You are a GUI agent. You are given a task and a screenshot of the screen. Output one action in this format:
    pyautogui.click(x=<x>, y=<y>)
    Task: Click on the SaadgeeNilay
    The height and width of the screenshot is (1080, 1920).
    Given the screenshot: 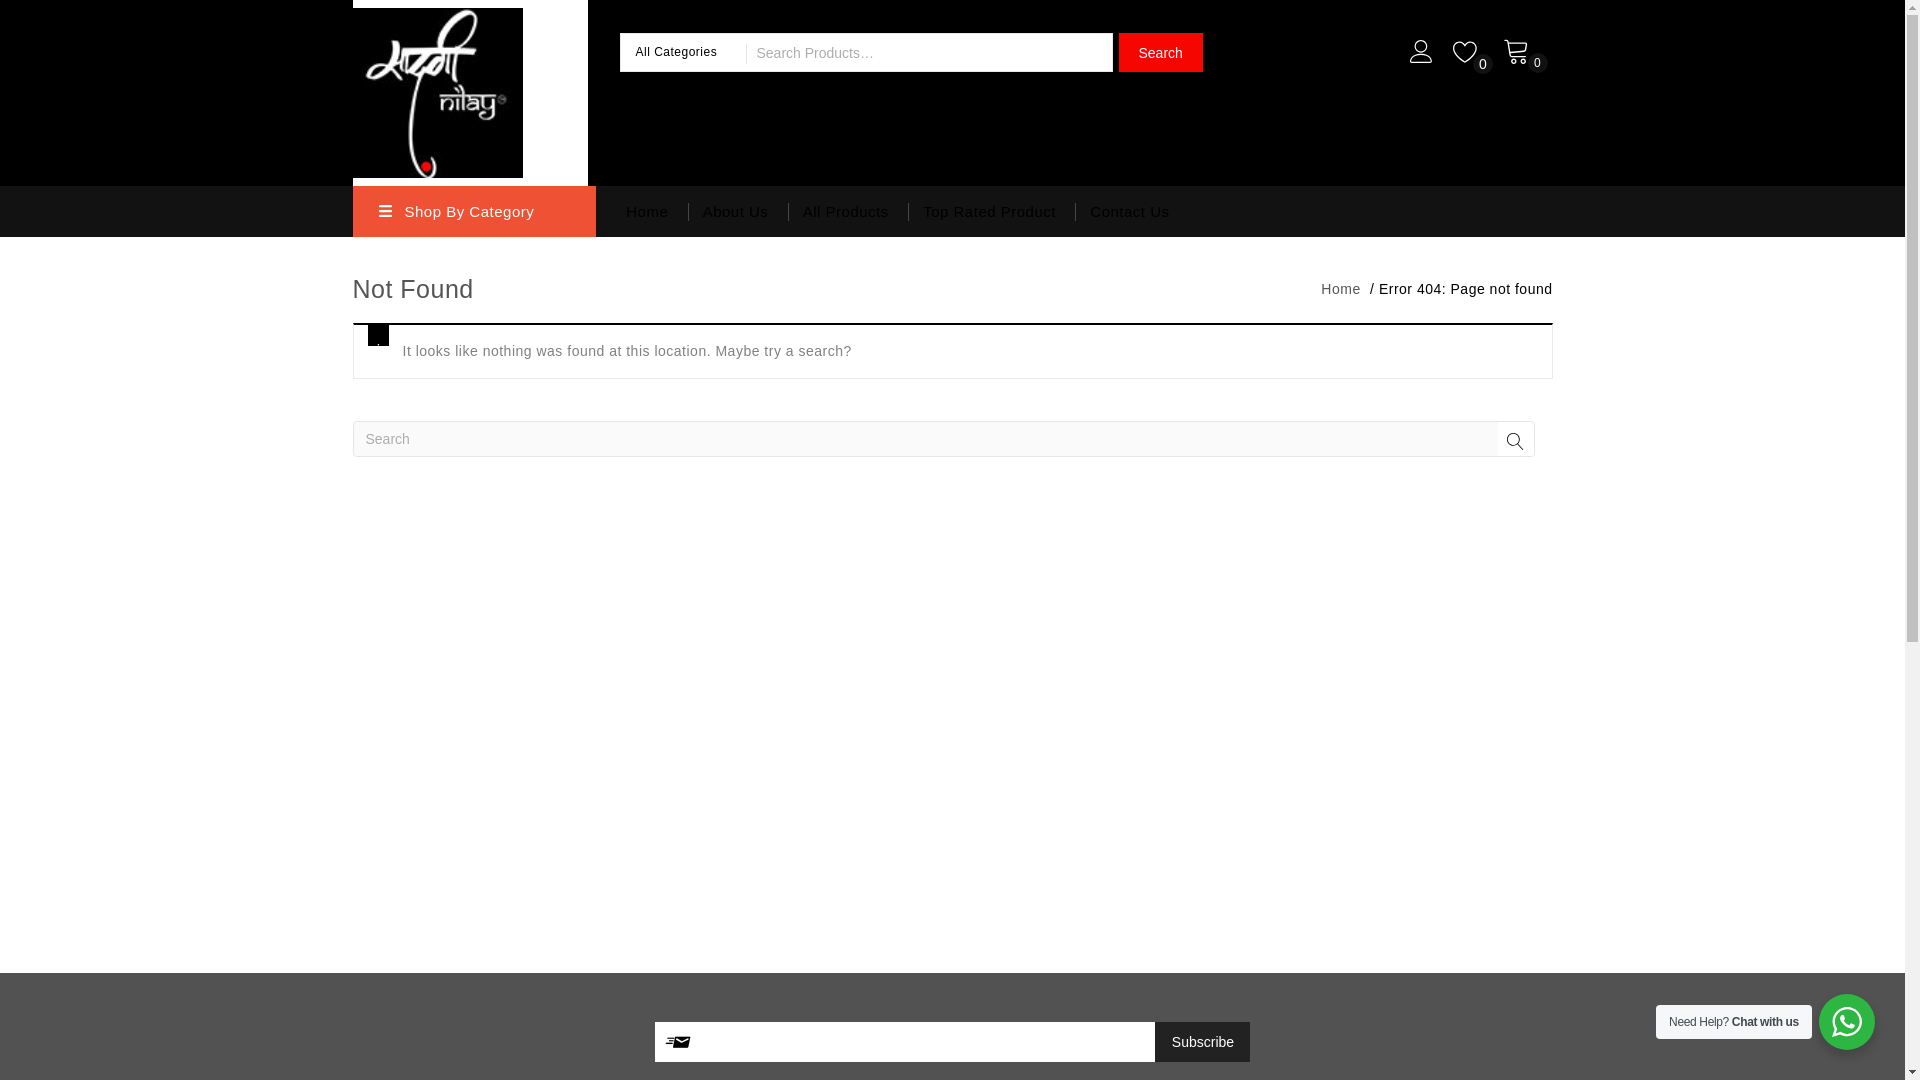 What is the action you would take?
    pyautogui.click(x=436, y=90)
    